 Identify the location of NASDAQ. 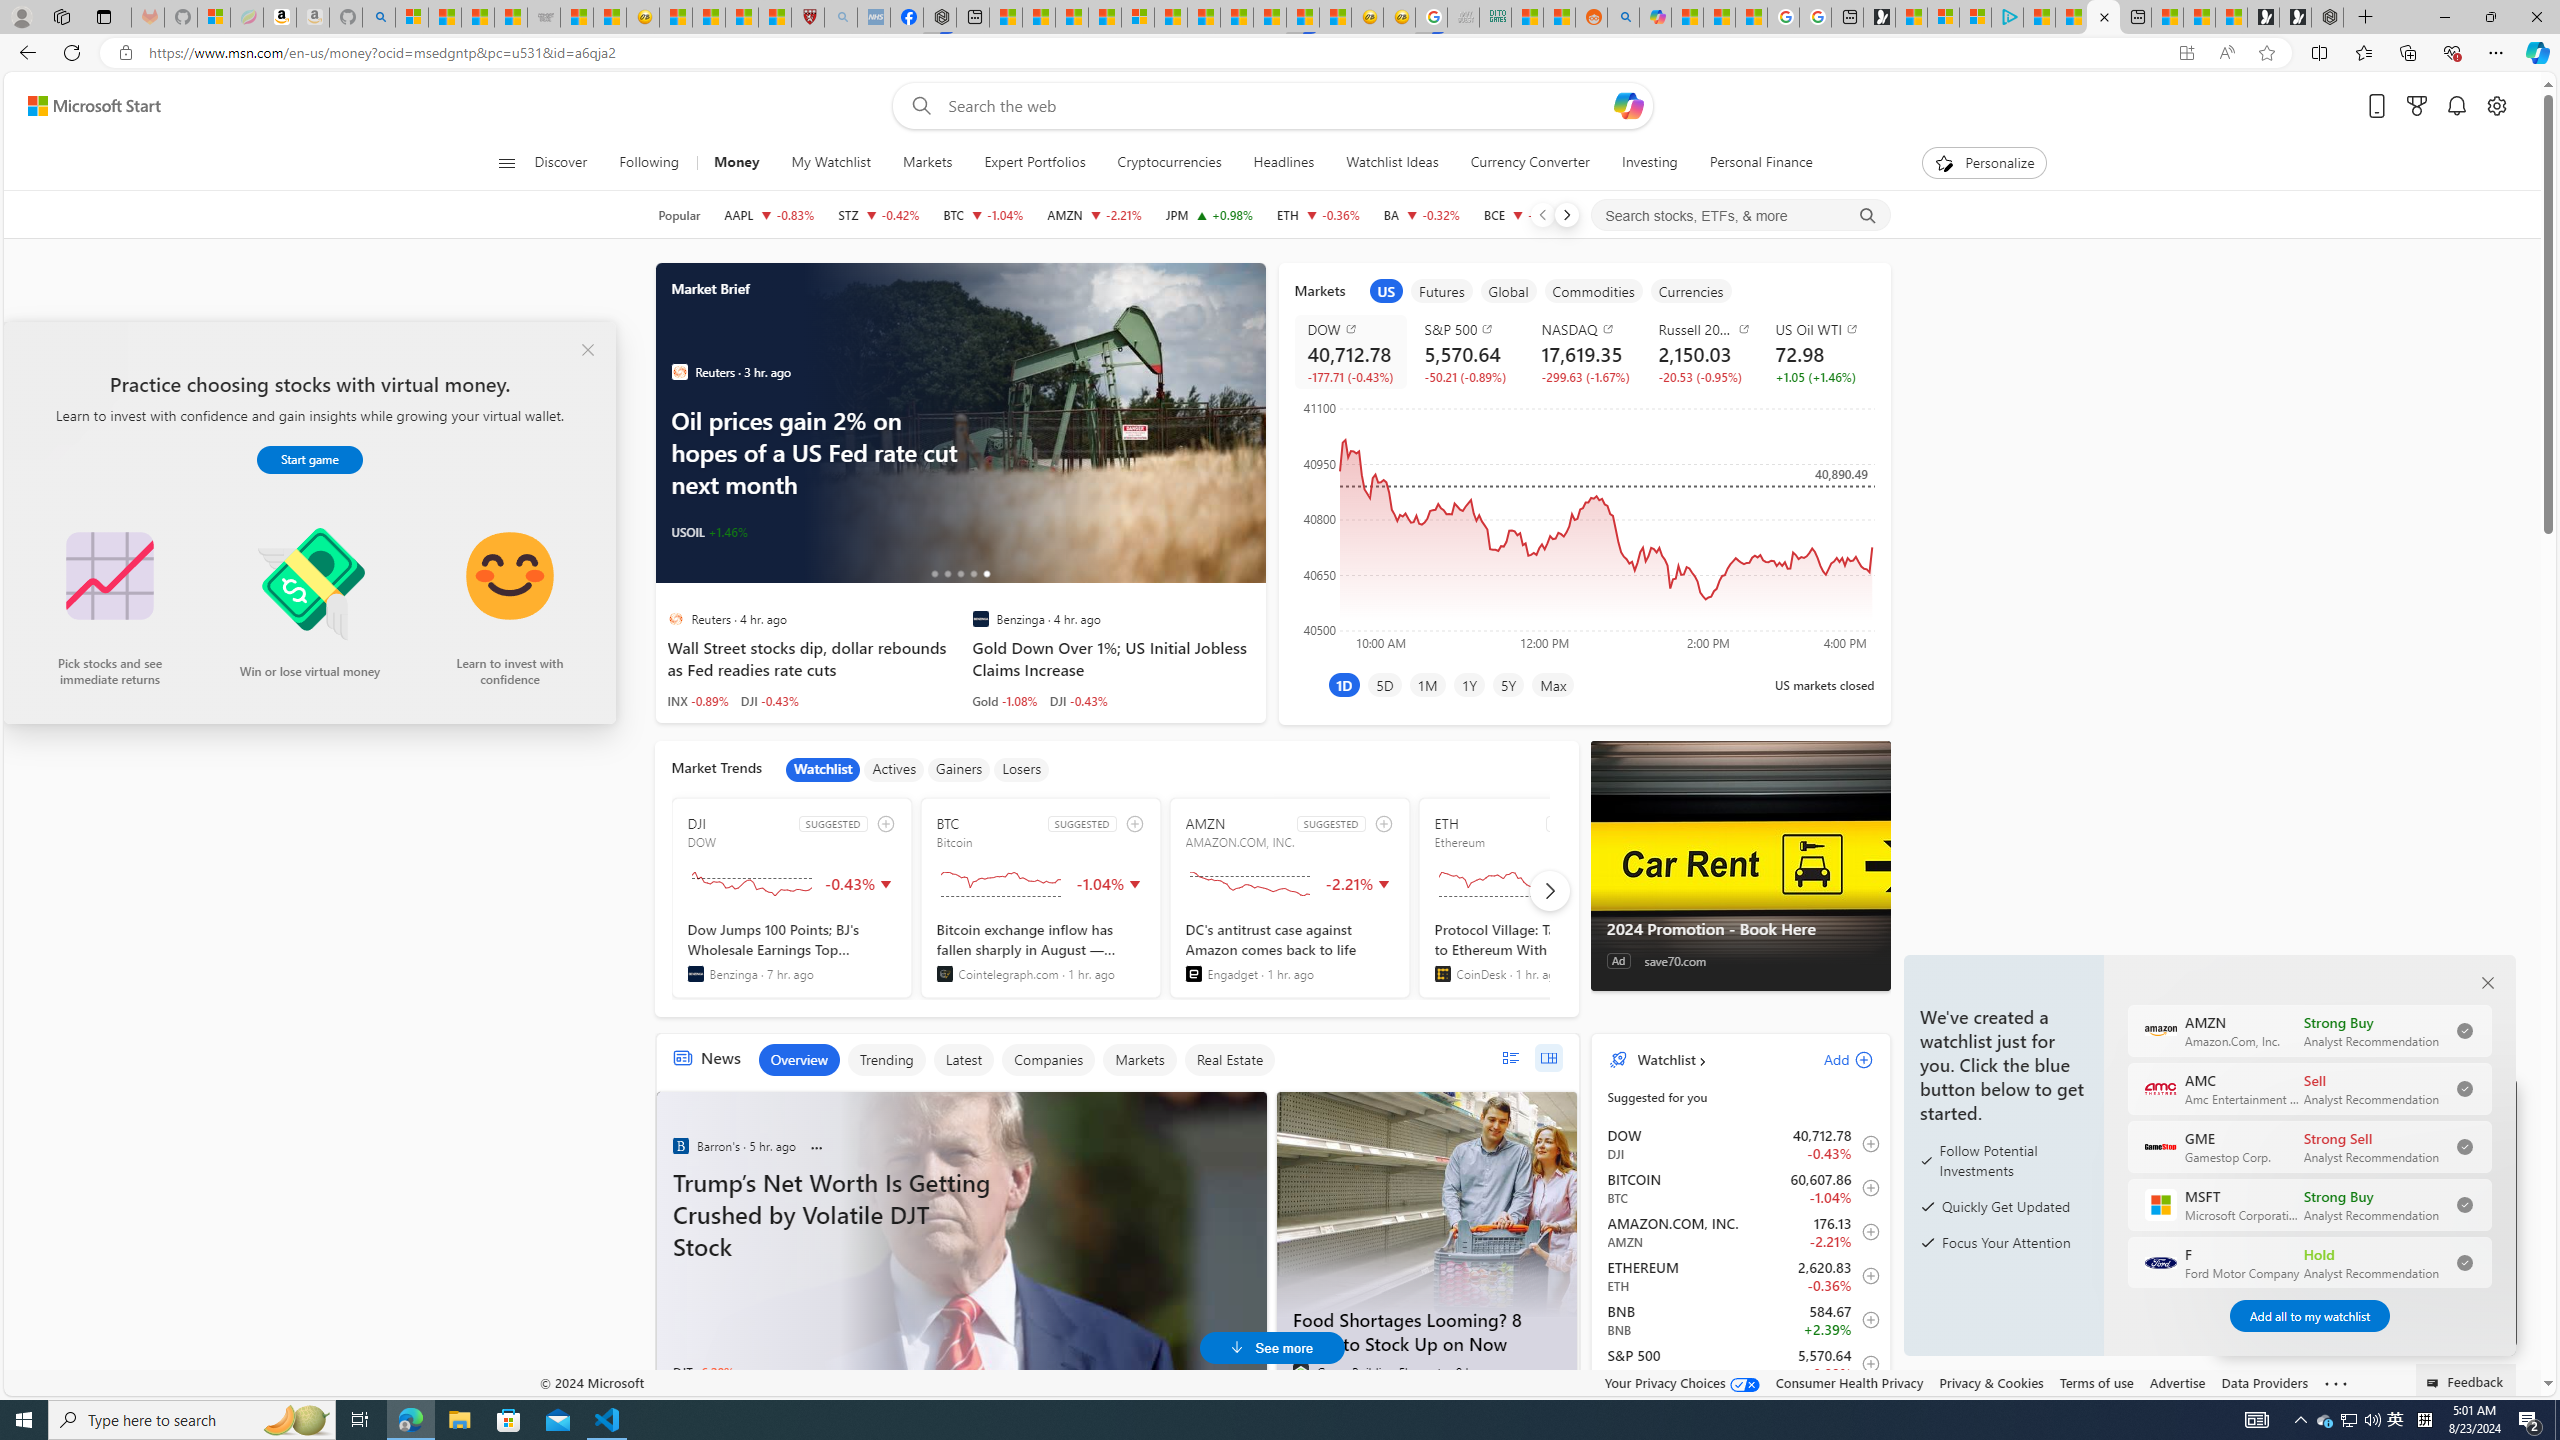
(1588, 329).